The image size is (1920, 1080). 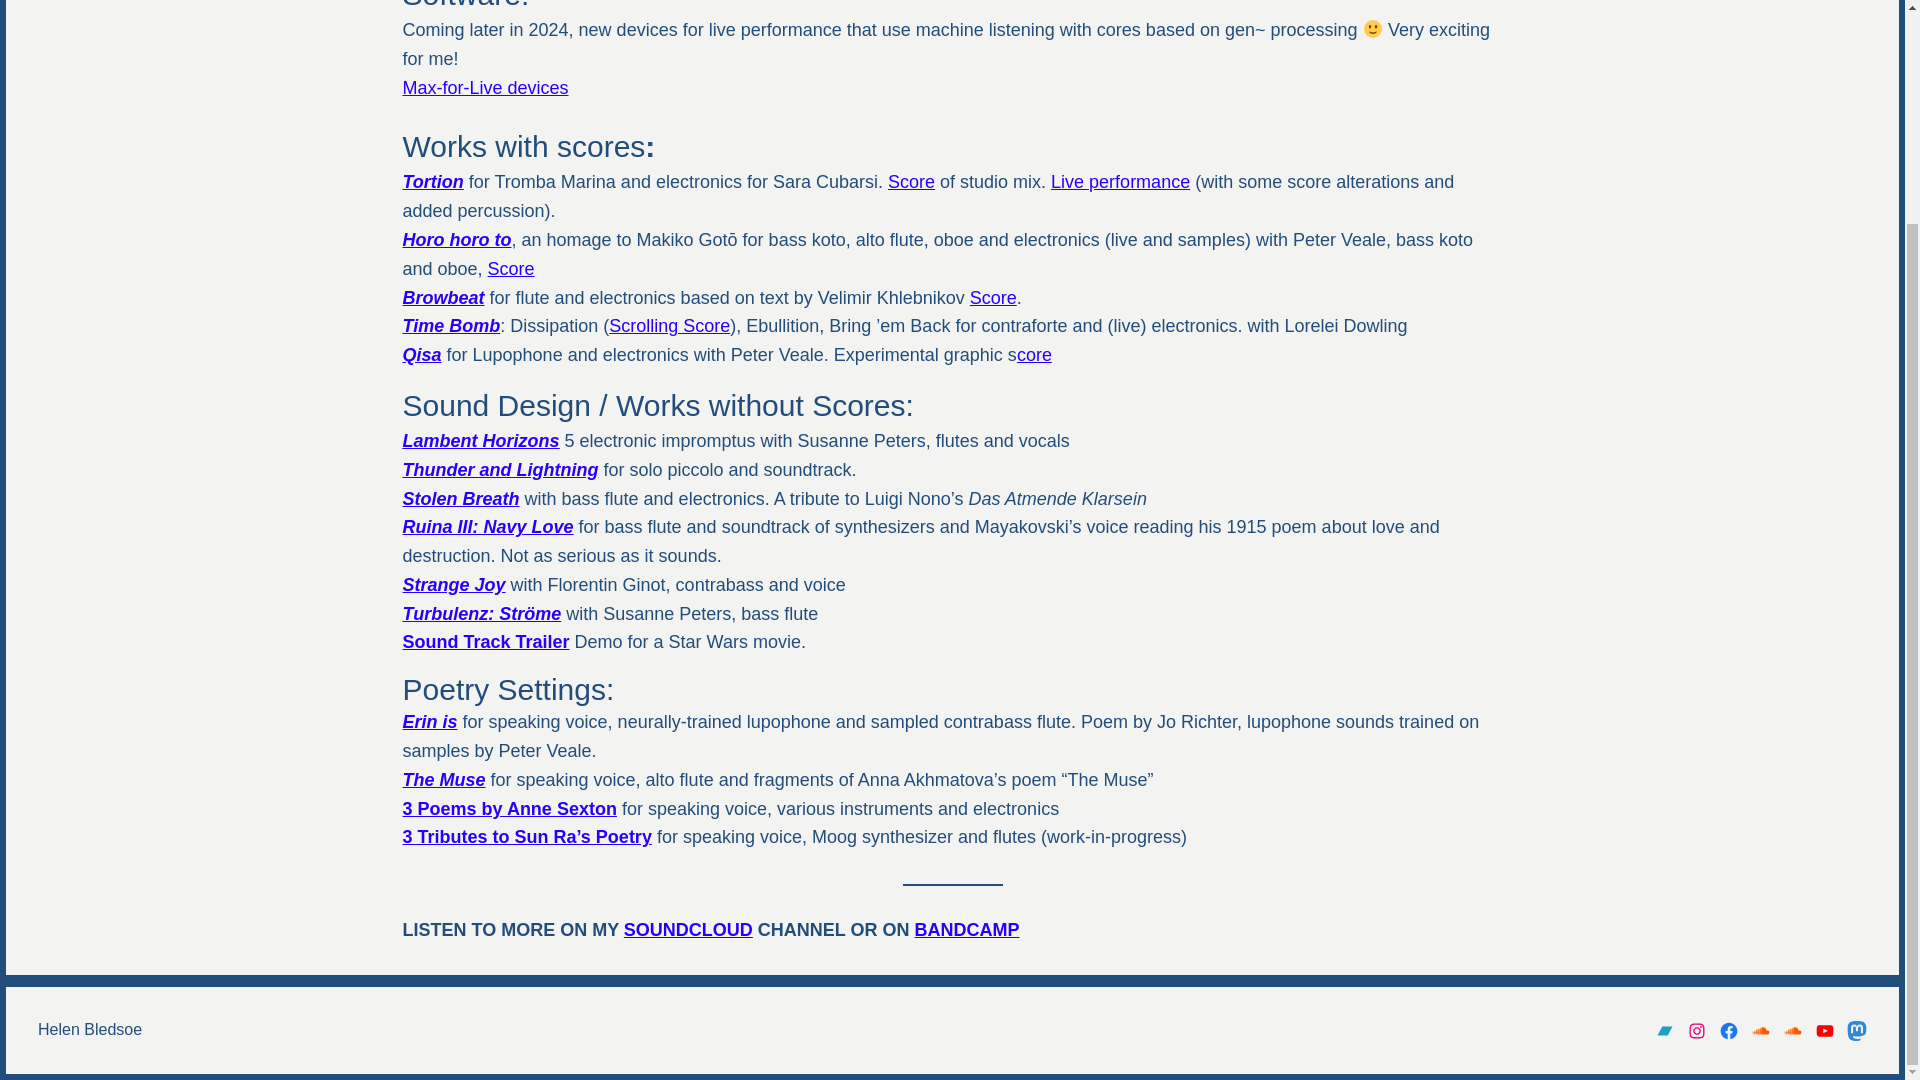 I want to click on Soundcloud, so click(x=1760, y=1030).